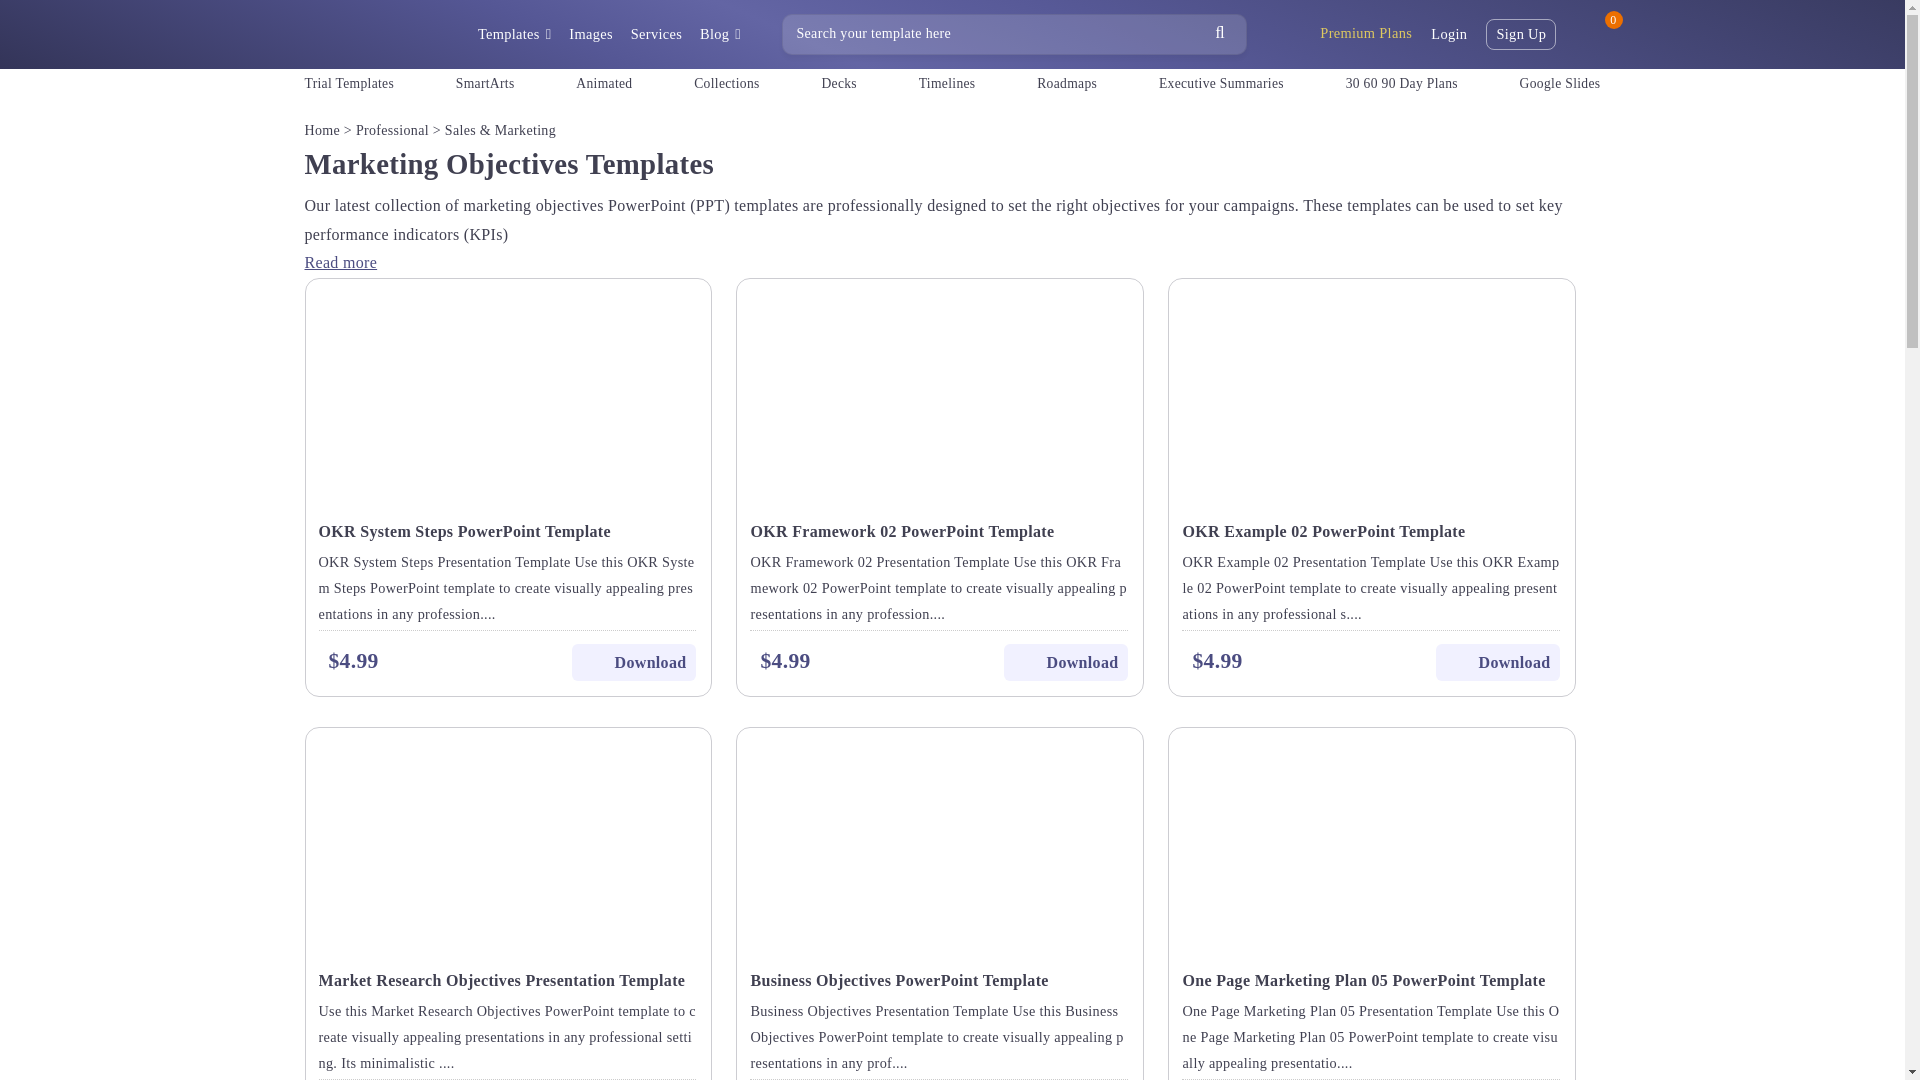 This screenshot has height=1080, width=1920. What do you see at coordinates (508, 392) in the screenshot?
I see `OKR-System-Steps-PowerPoint-Template-207237` at bounding box center [508, 392].